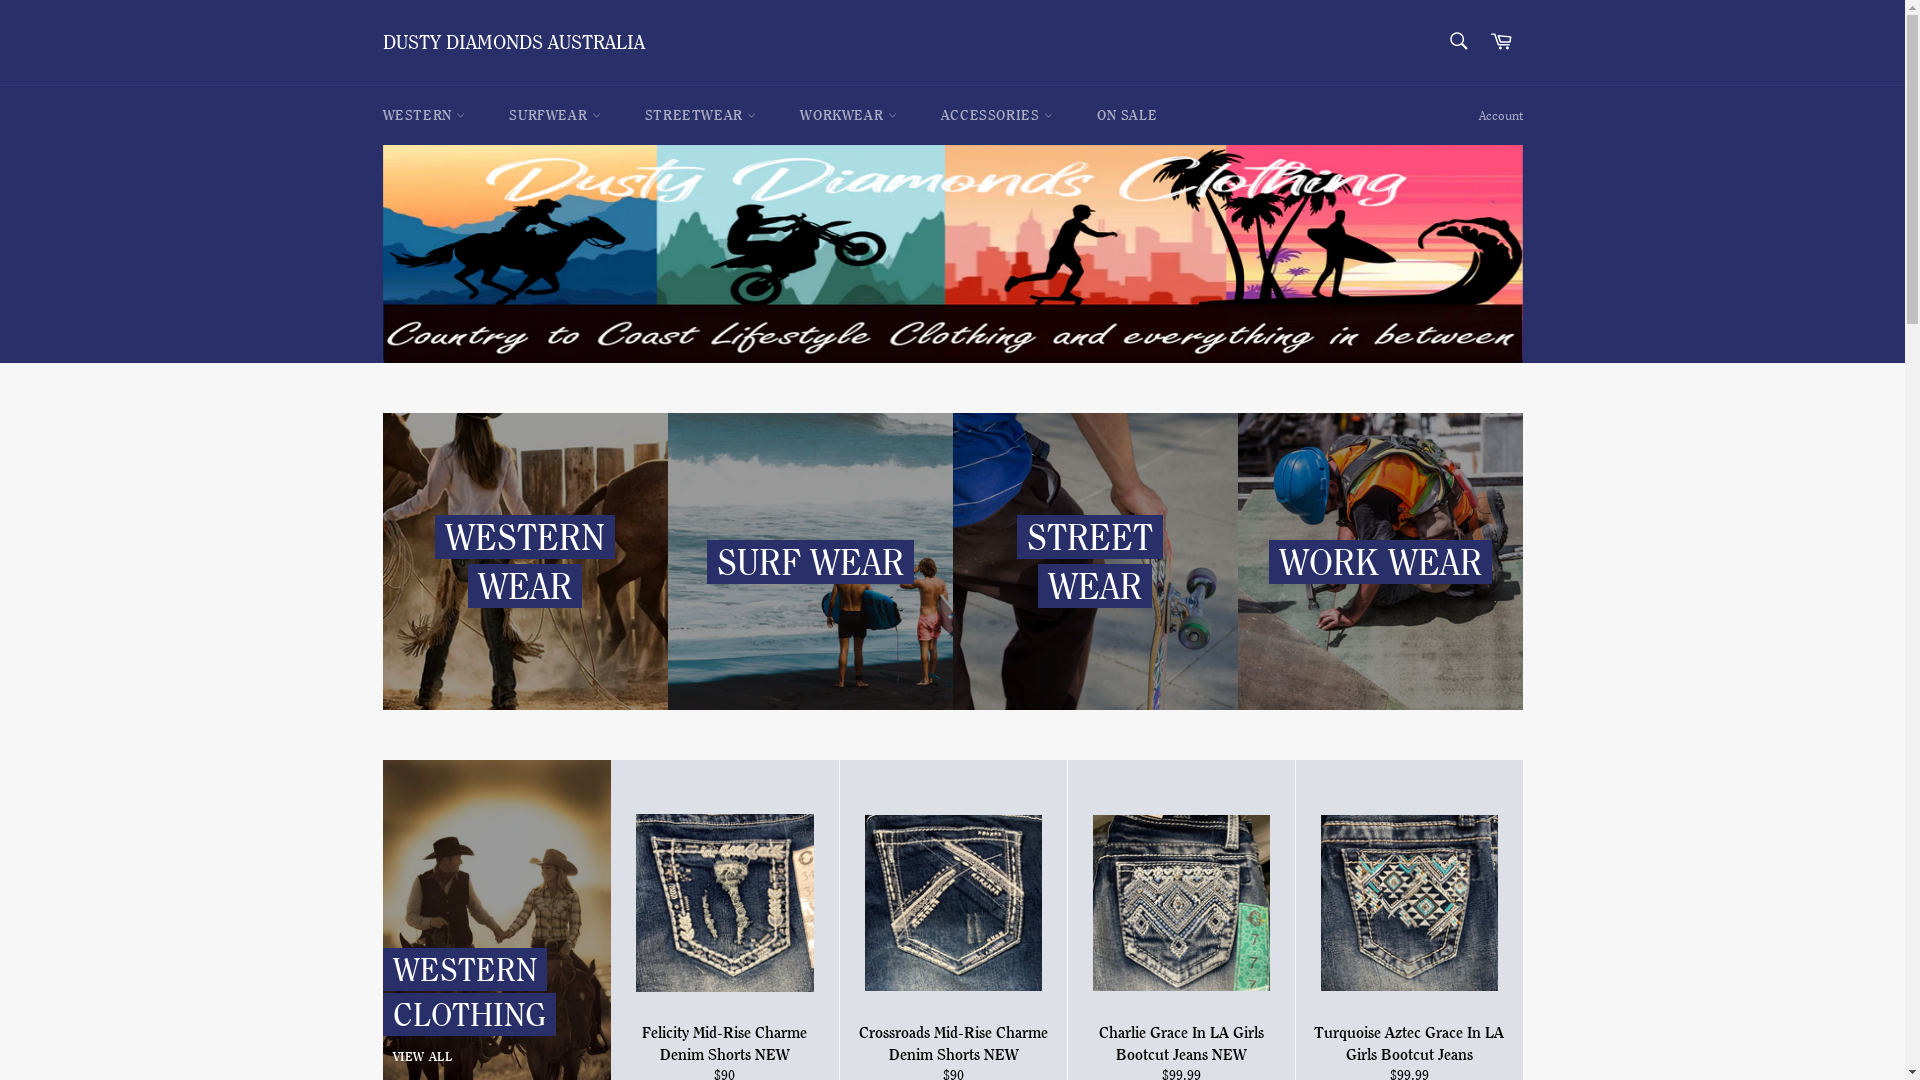 This screenshot has height=1080, width=1920. Describe the element at coordinates (524, 562) in the screenshot. I see `WESTERN WEAR` at that location.